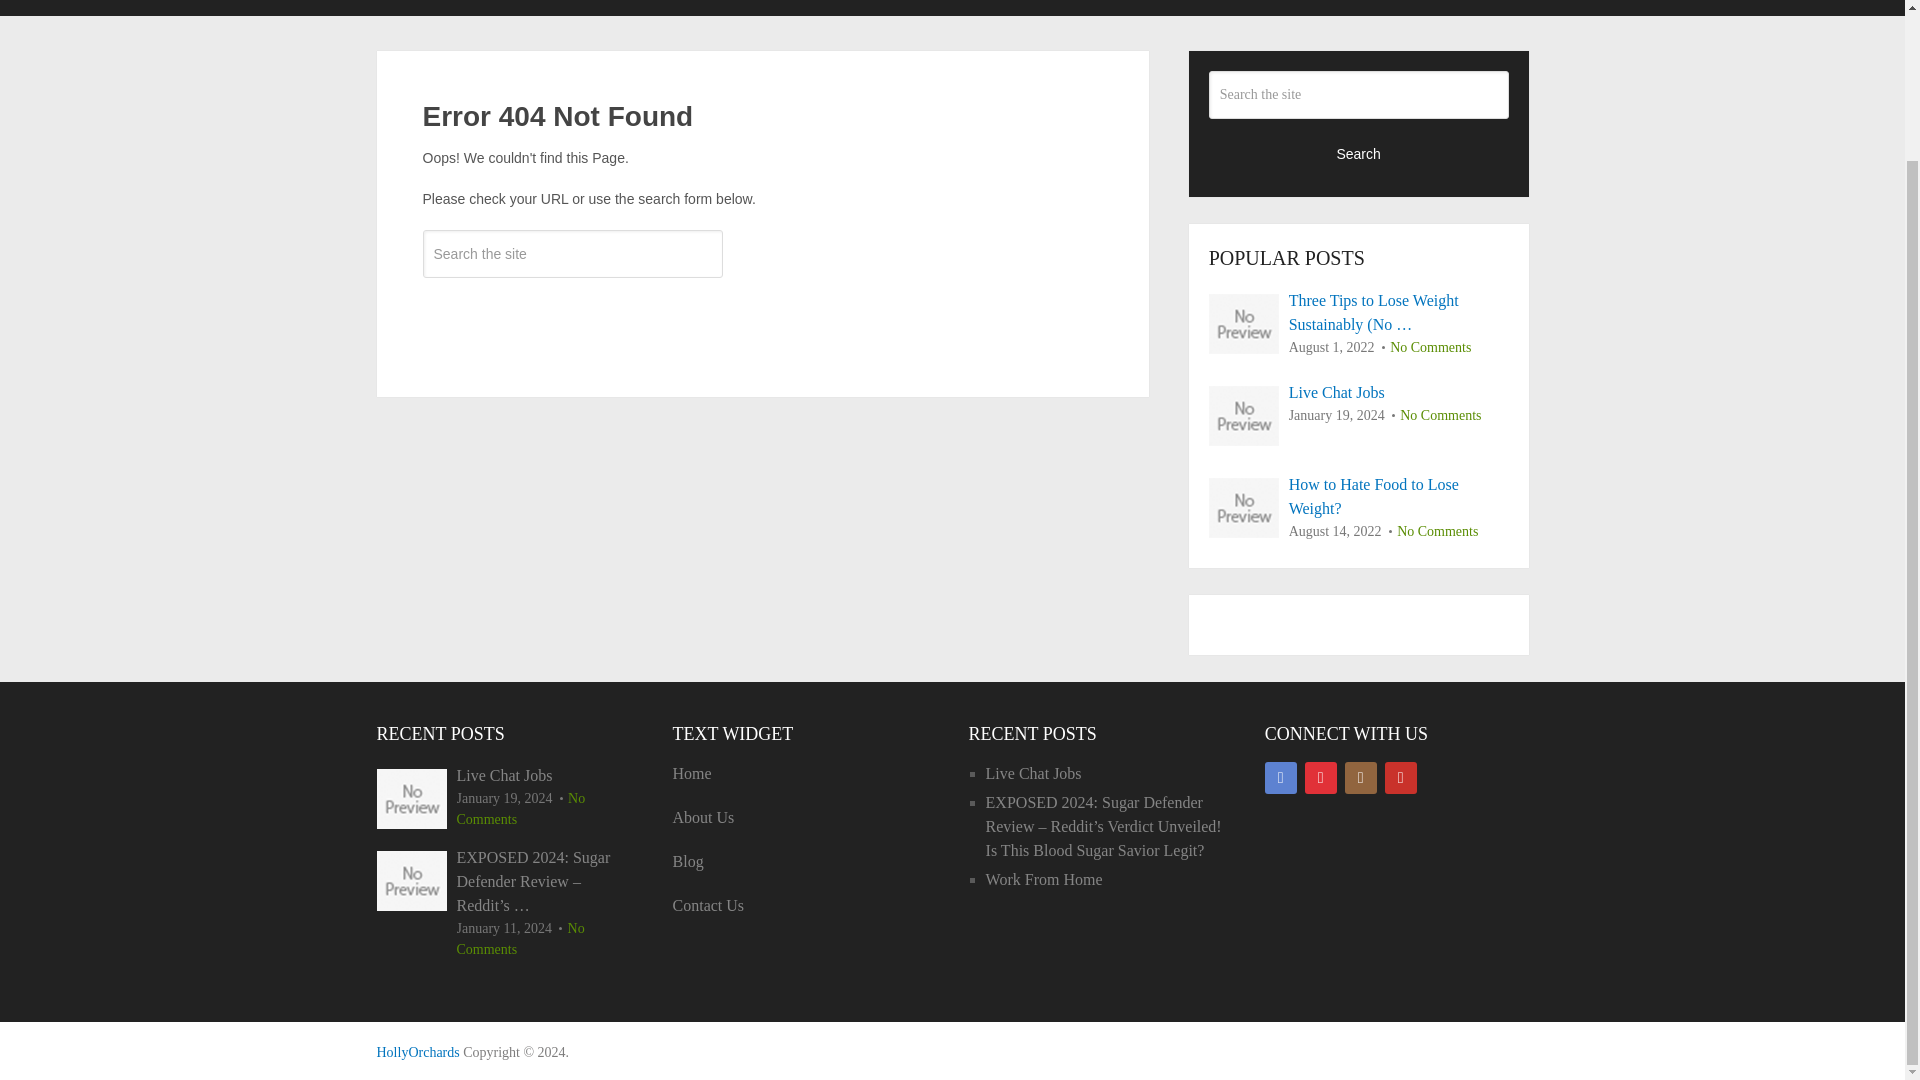 This screenshot has height=1080, width=1920. I want to click on MISCELLANEOUS, so click(1037, 8).